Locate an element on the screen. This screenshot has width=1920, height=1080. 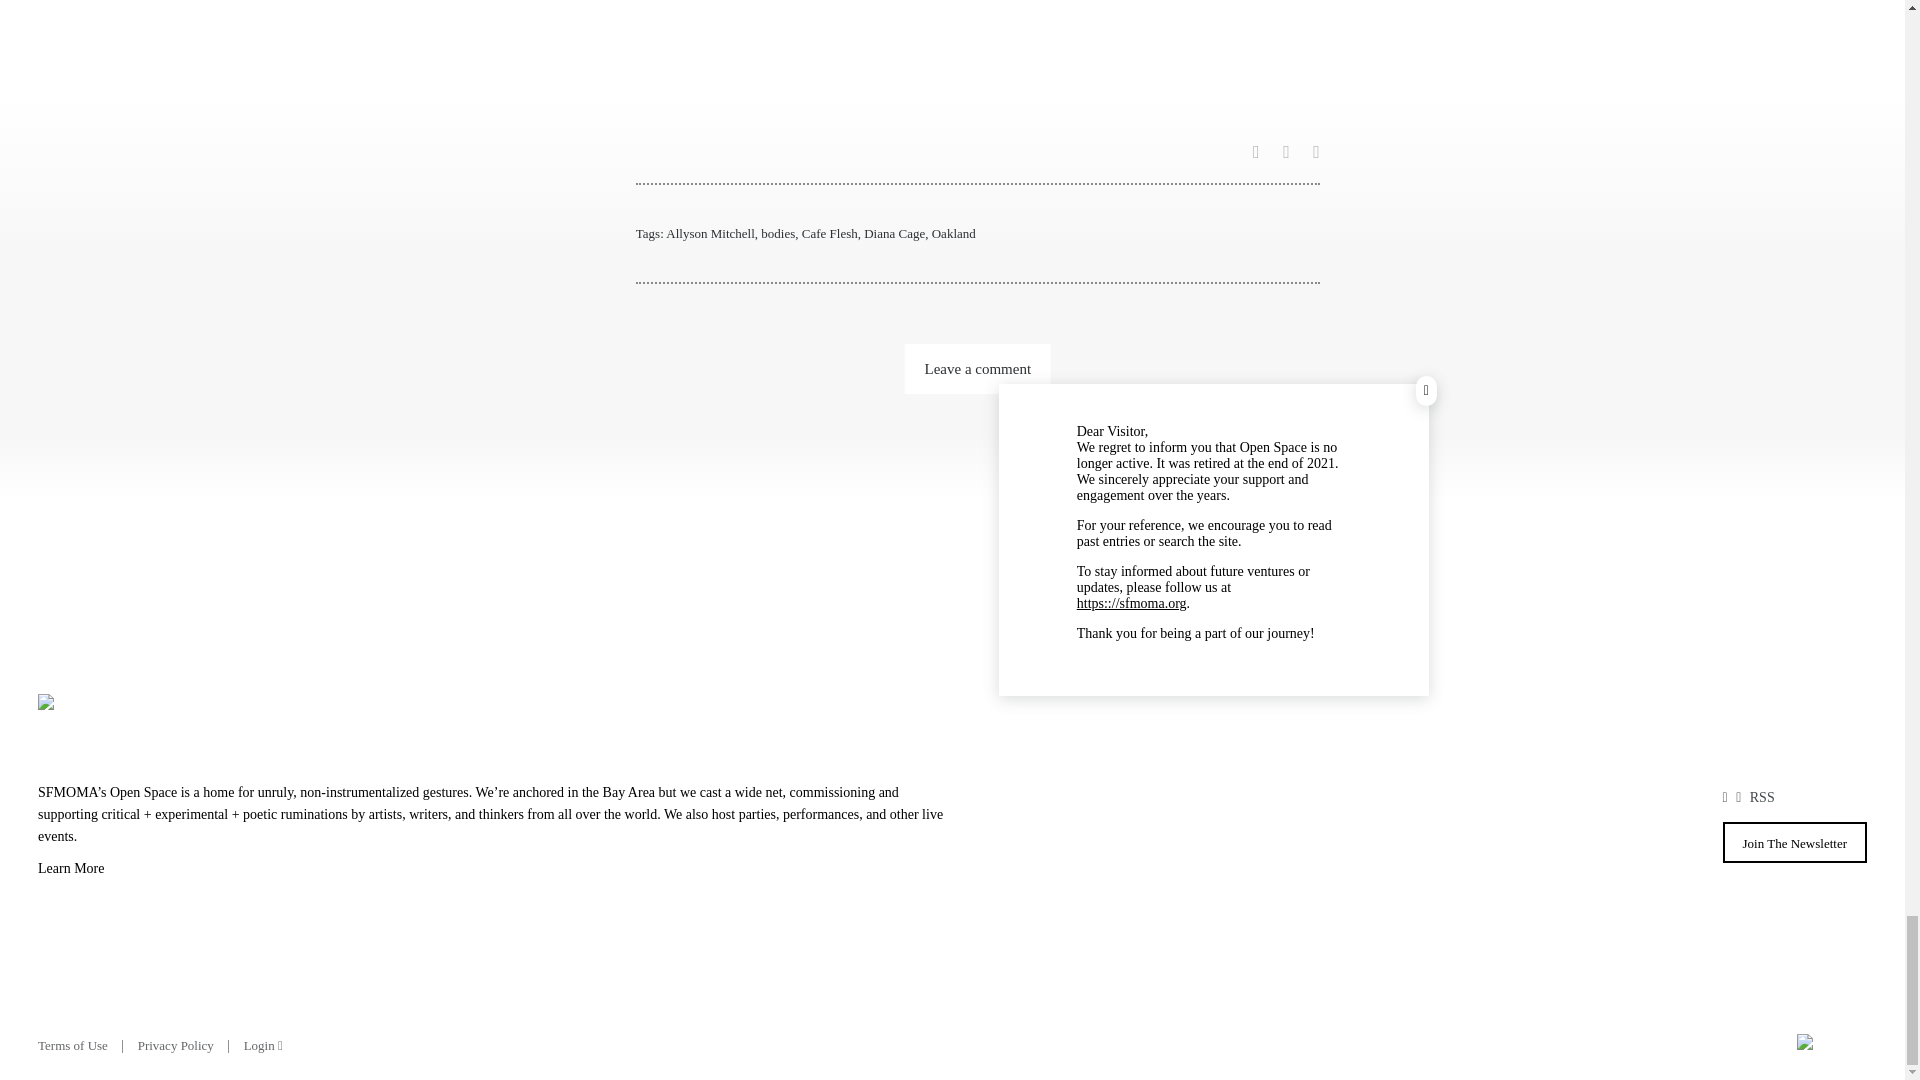
Privacy Policy is located at coordinates (176, 1045).